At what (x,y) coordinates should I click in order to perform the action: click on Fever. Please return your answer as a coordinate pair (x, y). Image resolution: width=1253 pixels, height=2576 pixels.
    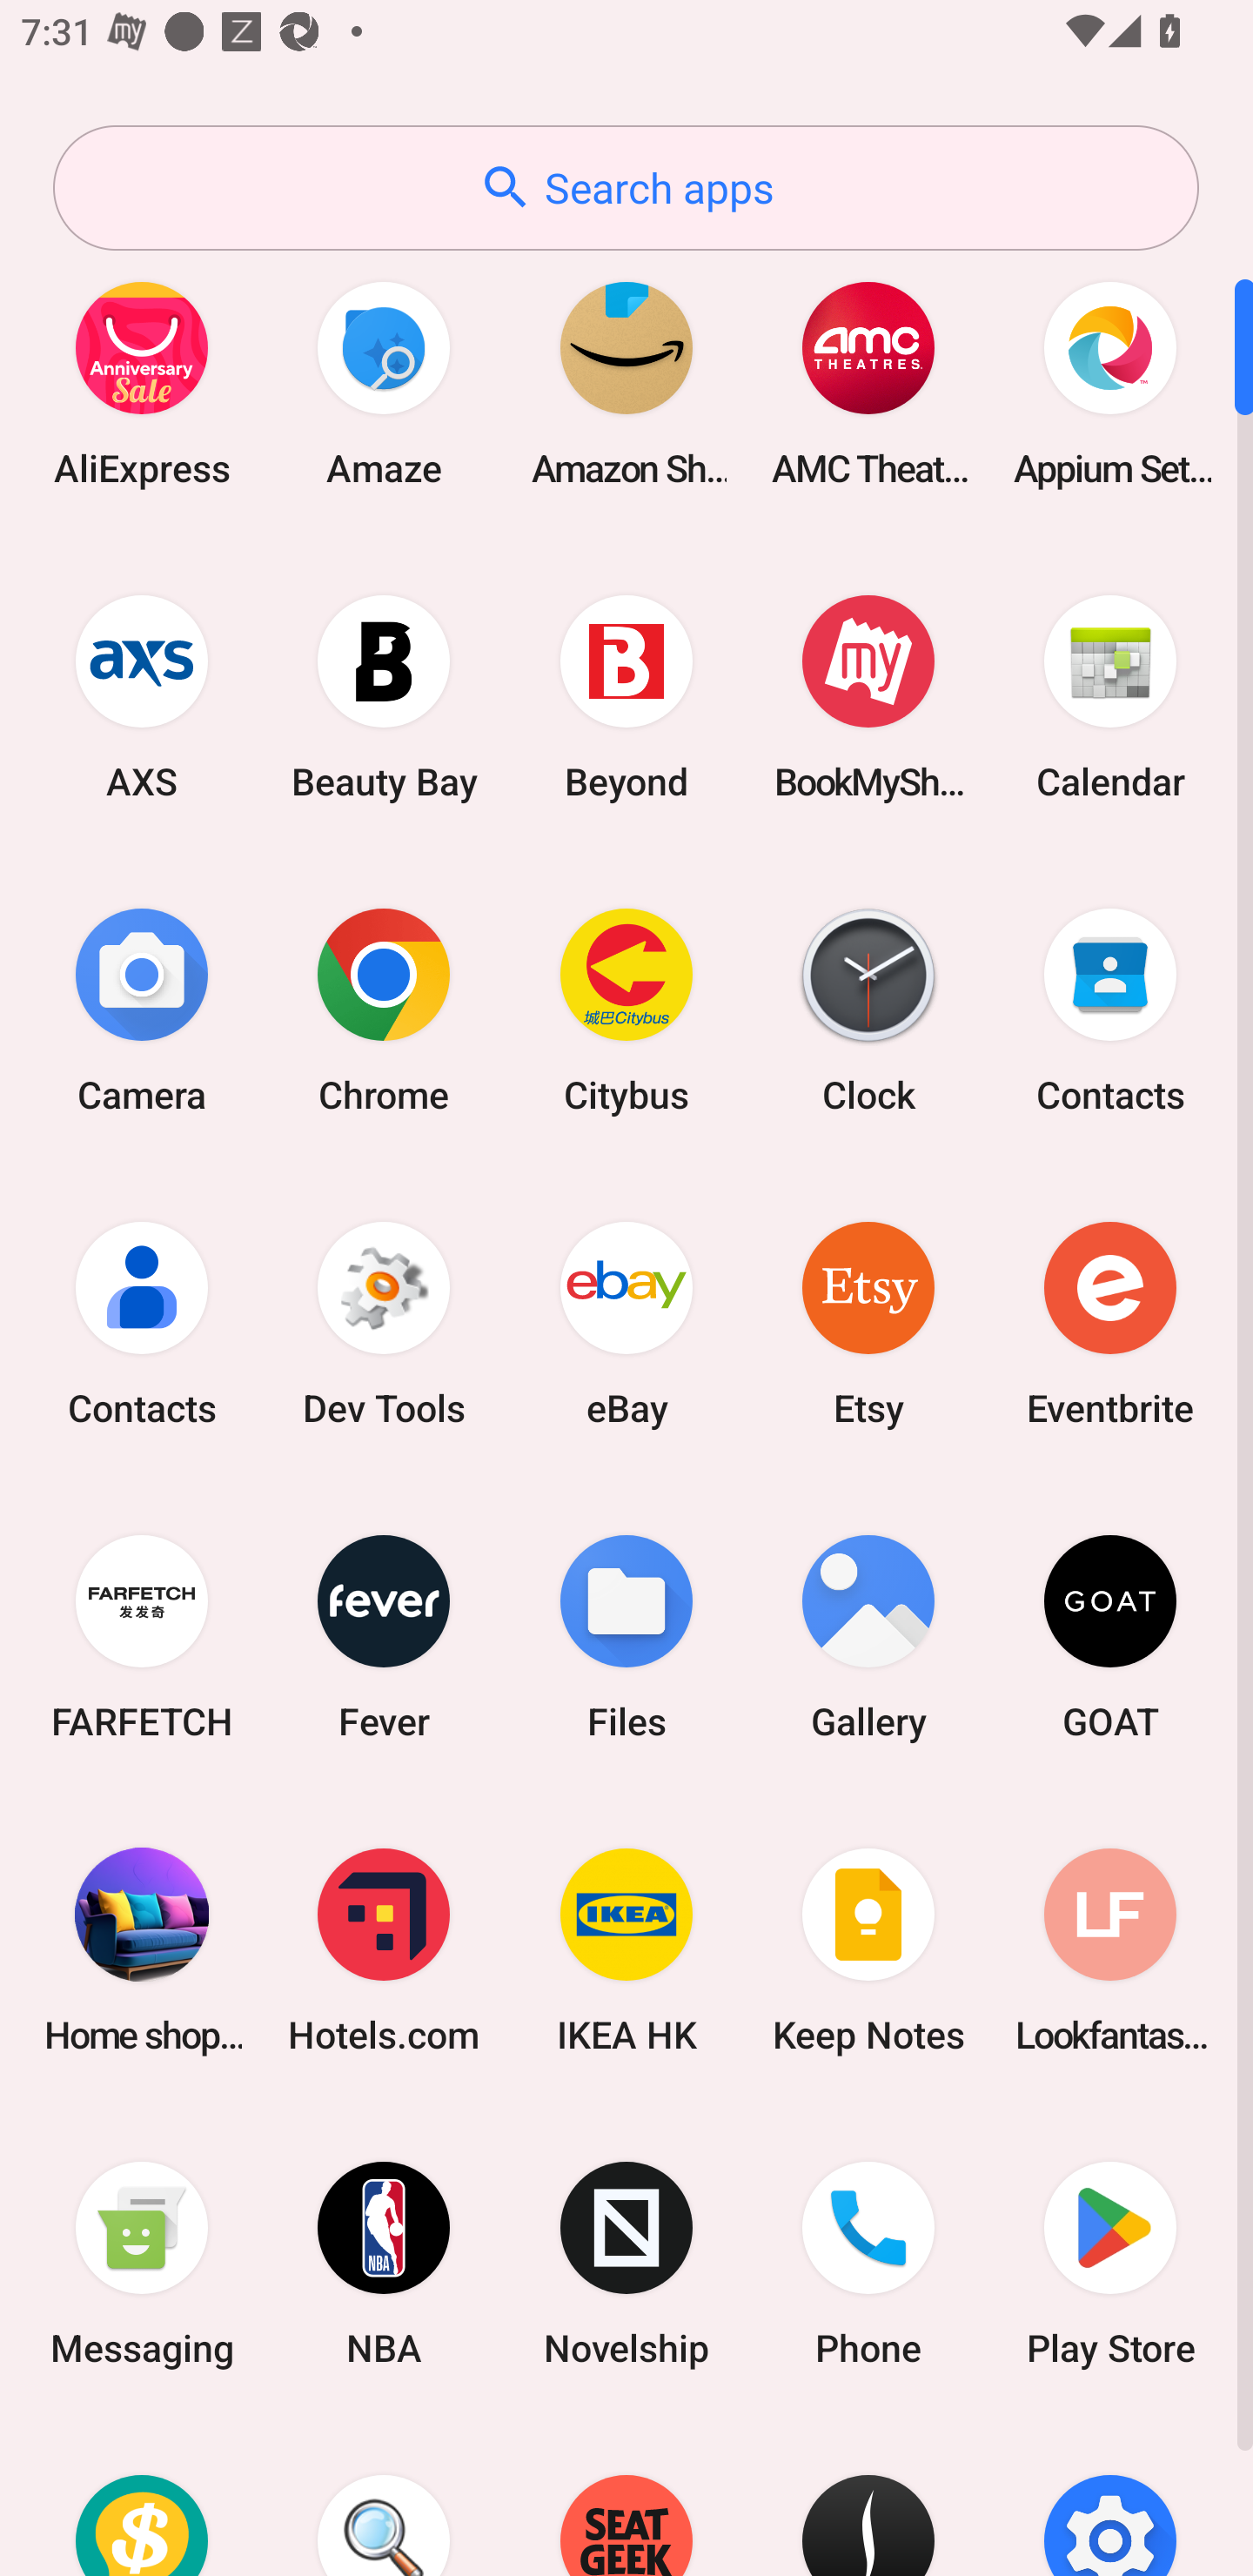
    Looking at the image, I should click on (384, 1636).